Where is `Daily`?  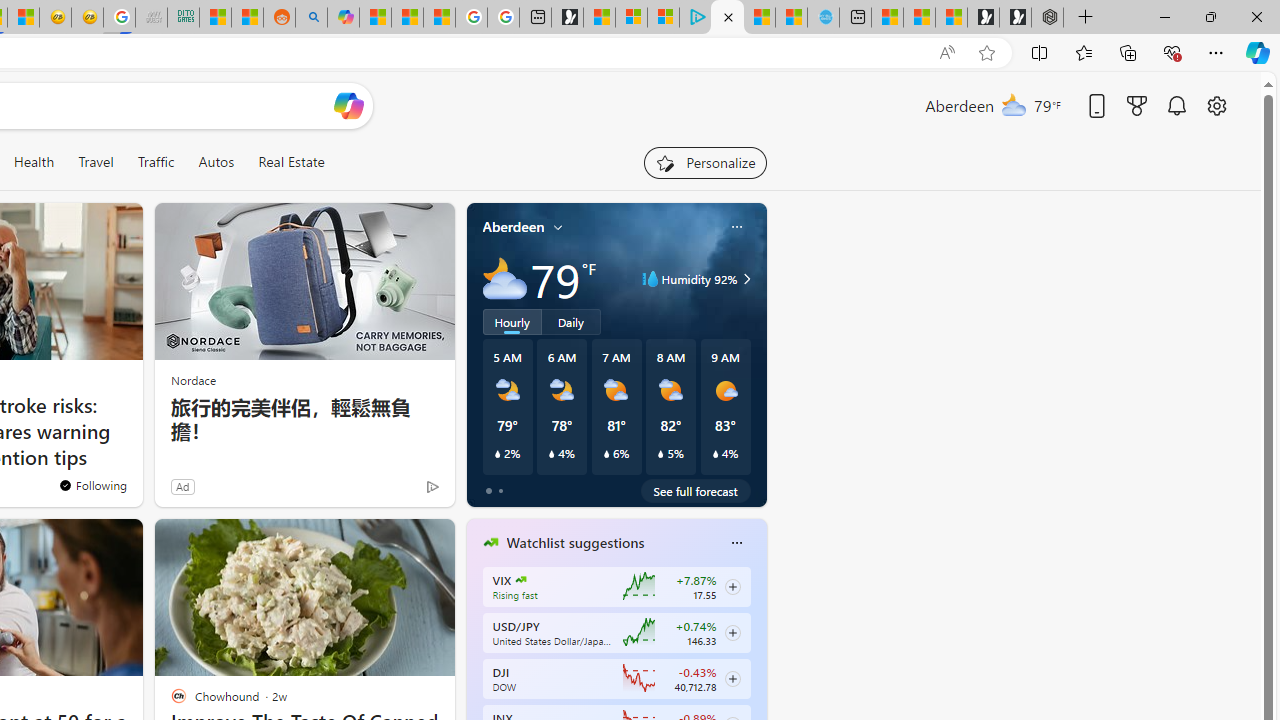 Daily is located at coordinates (571, 321).